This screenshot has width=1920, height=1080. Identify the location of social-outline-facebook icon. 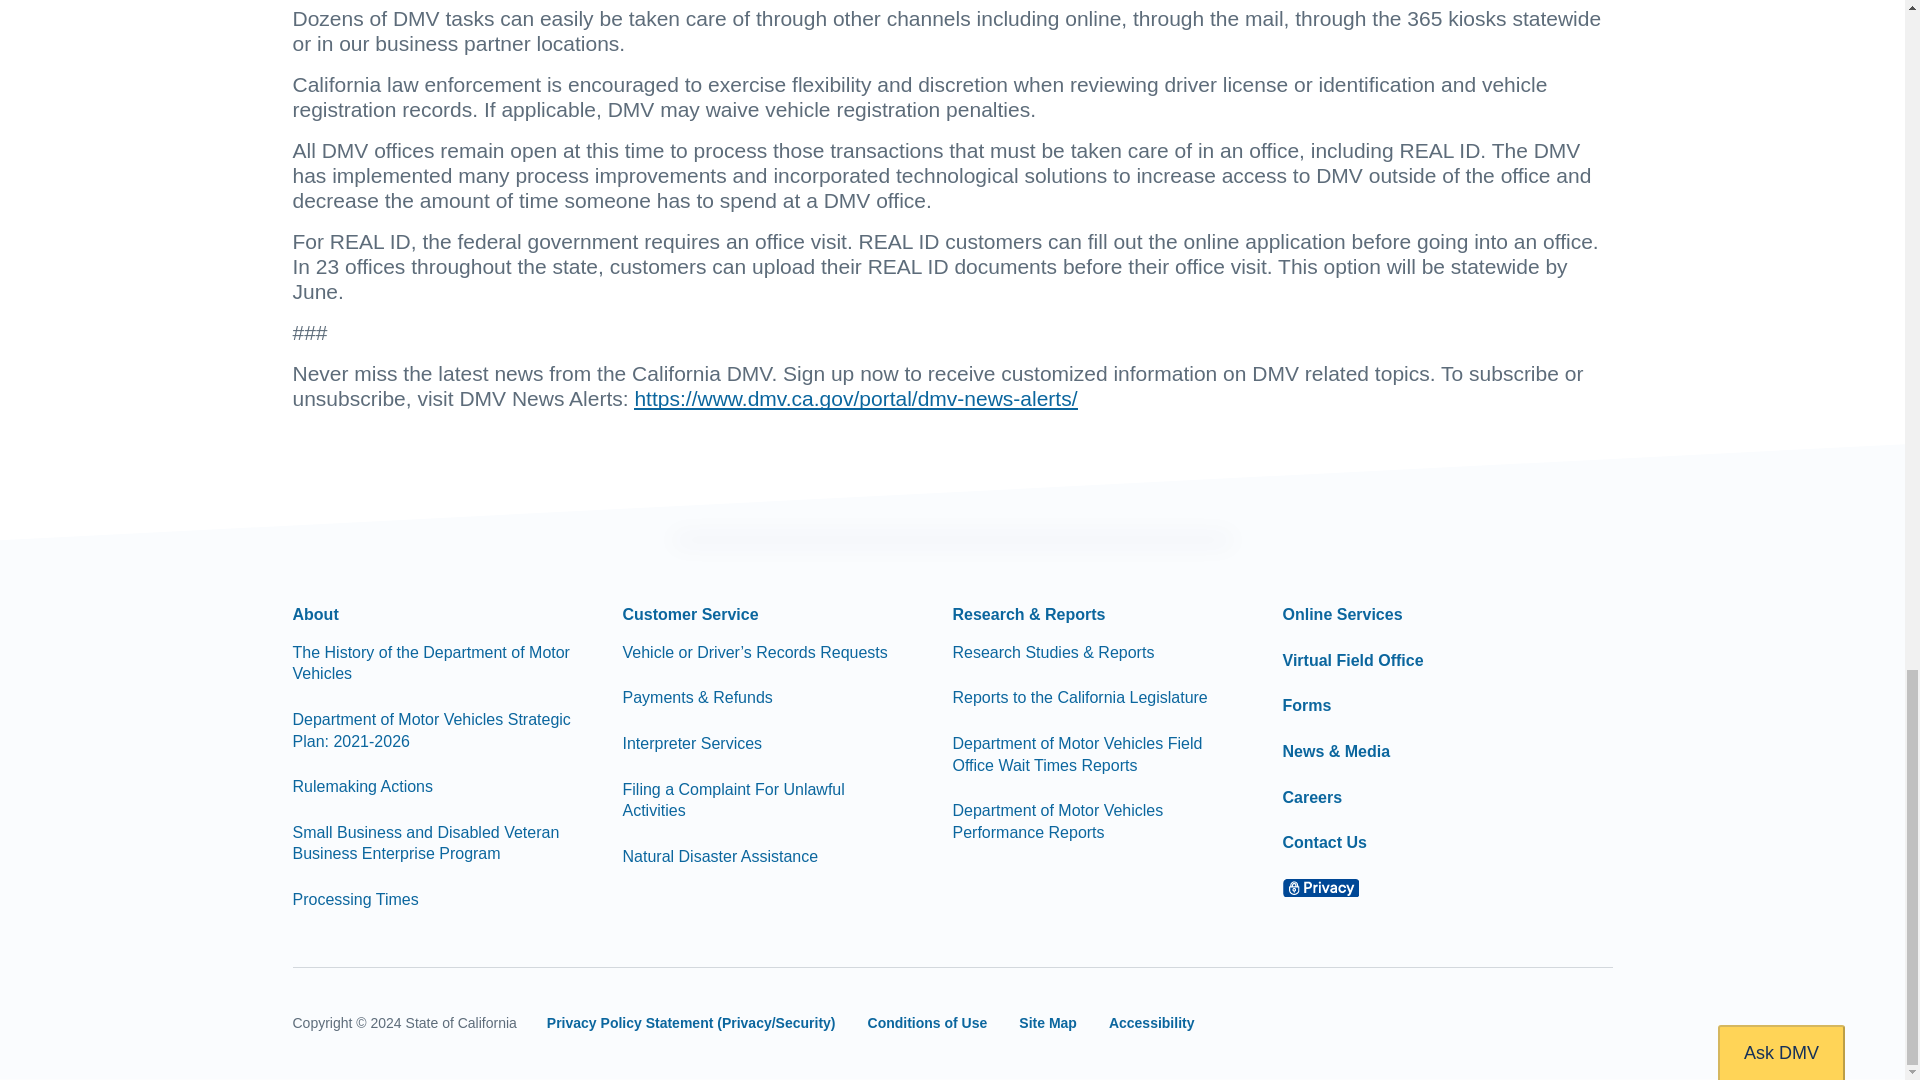
(1304, 1024).